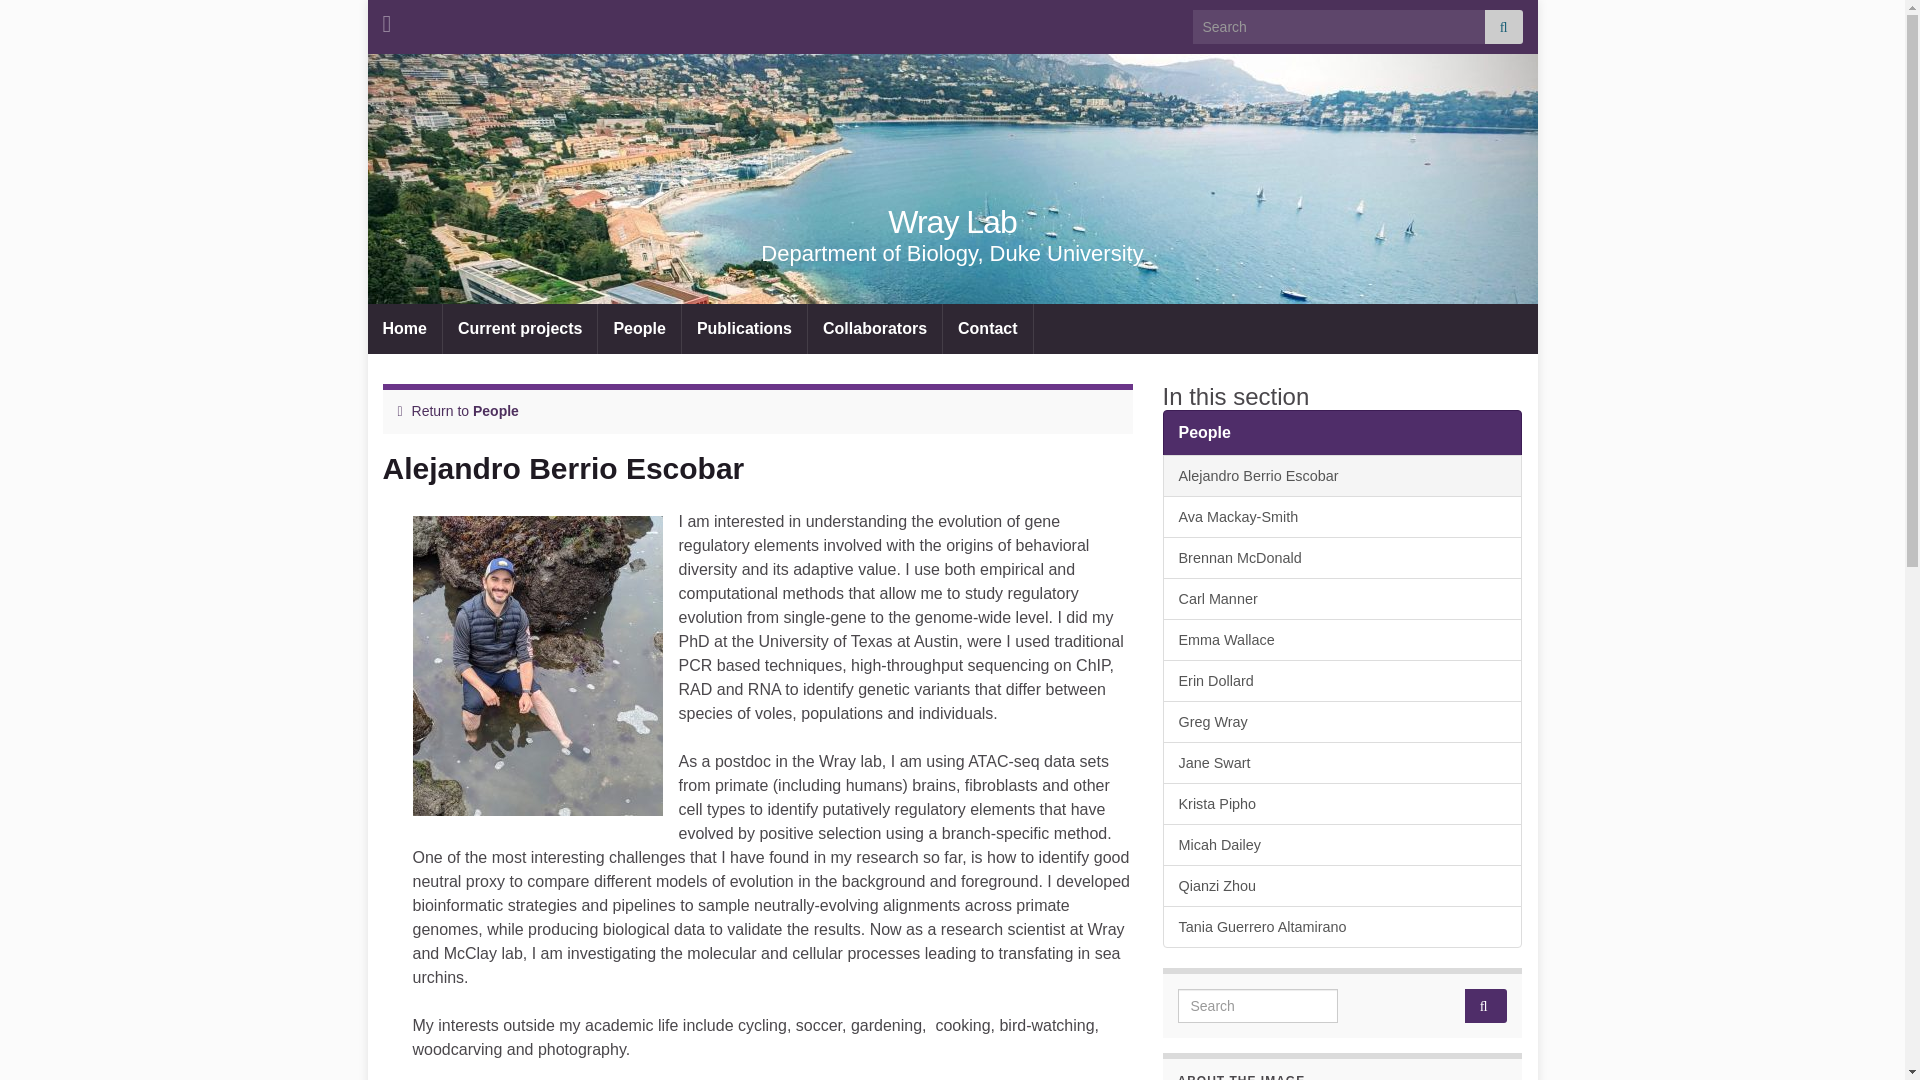 This screenshot has height=1080, width=1920. I want to click on People, so click(495, 410).